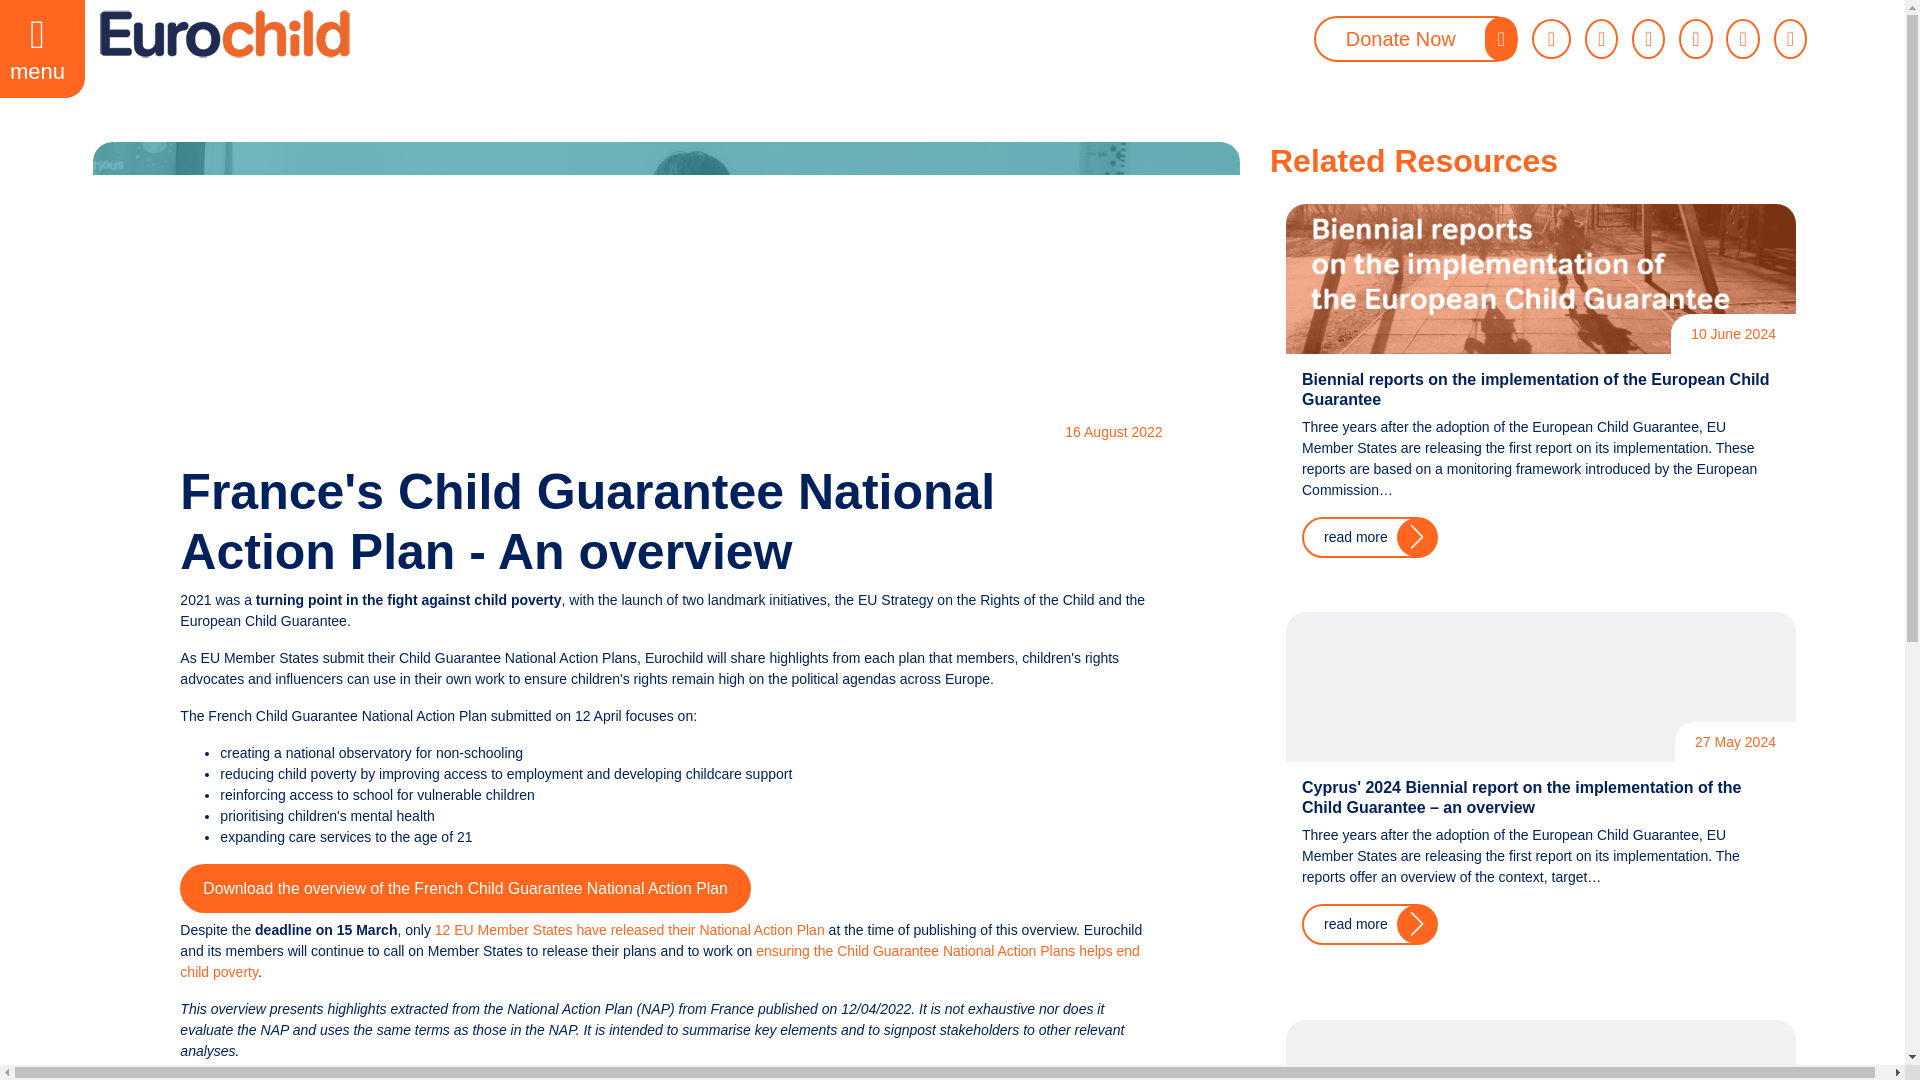  I want to click on 12 EU Member States have released their National Action Plan, so click(630, 930).